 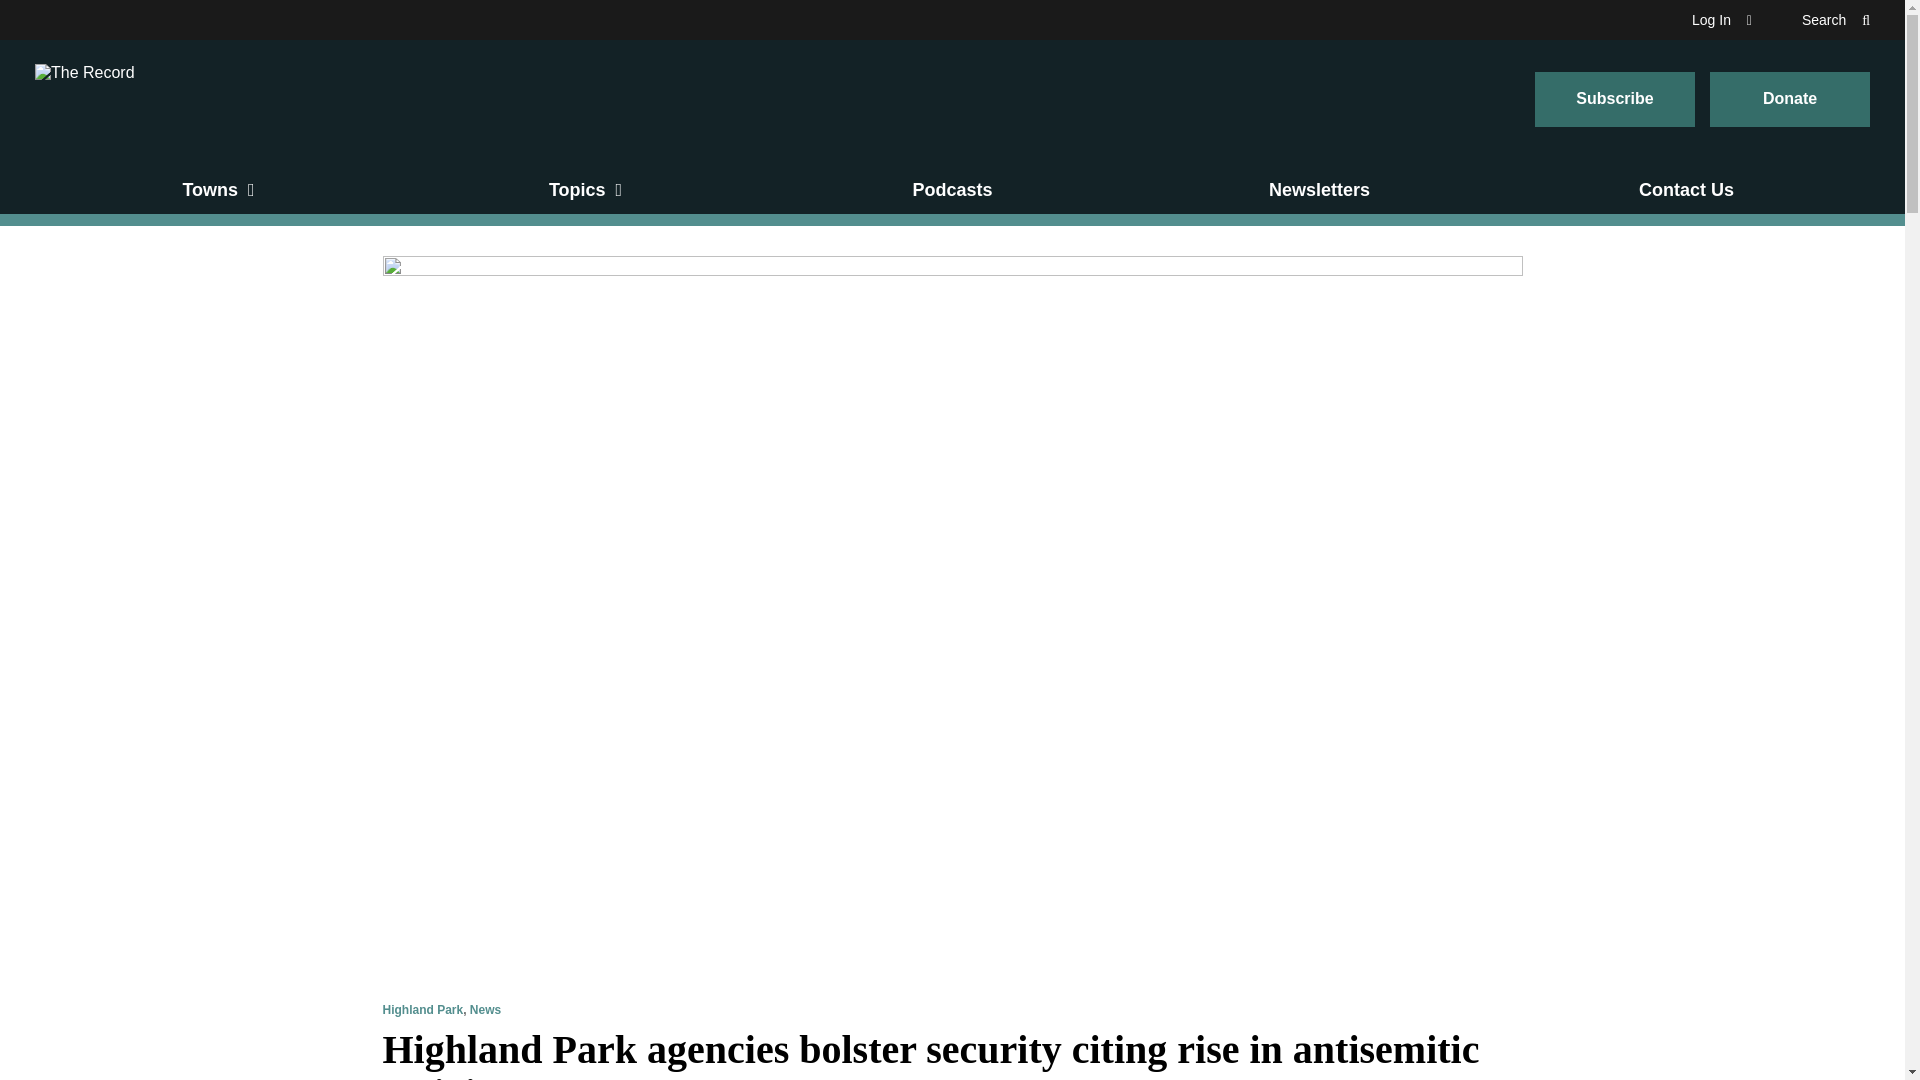 I want to click on Highland Park, so click(x=422, y=1010).